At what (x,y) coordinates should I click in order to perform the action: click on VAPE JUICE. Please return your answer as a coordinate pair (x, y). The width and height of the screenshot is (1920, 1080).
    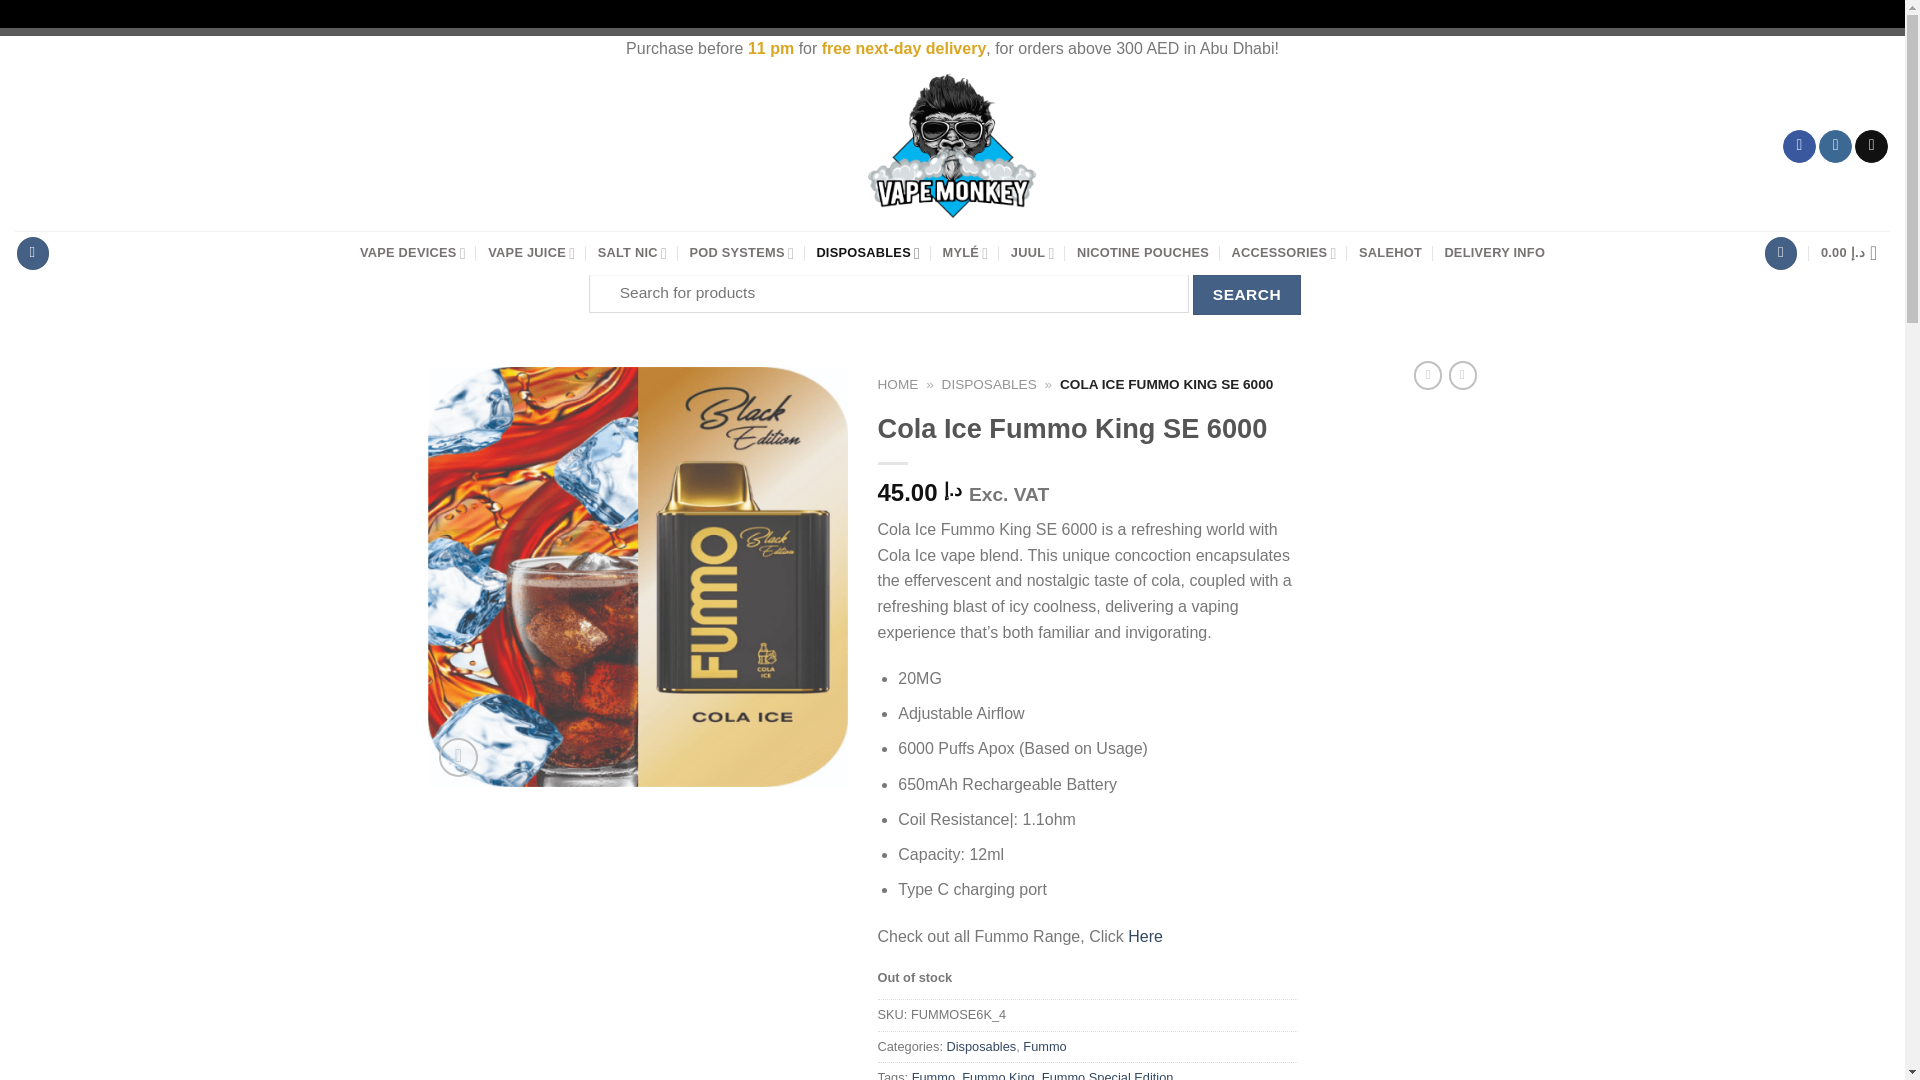
    Looking at the image, I should click on (530, 253).